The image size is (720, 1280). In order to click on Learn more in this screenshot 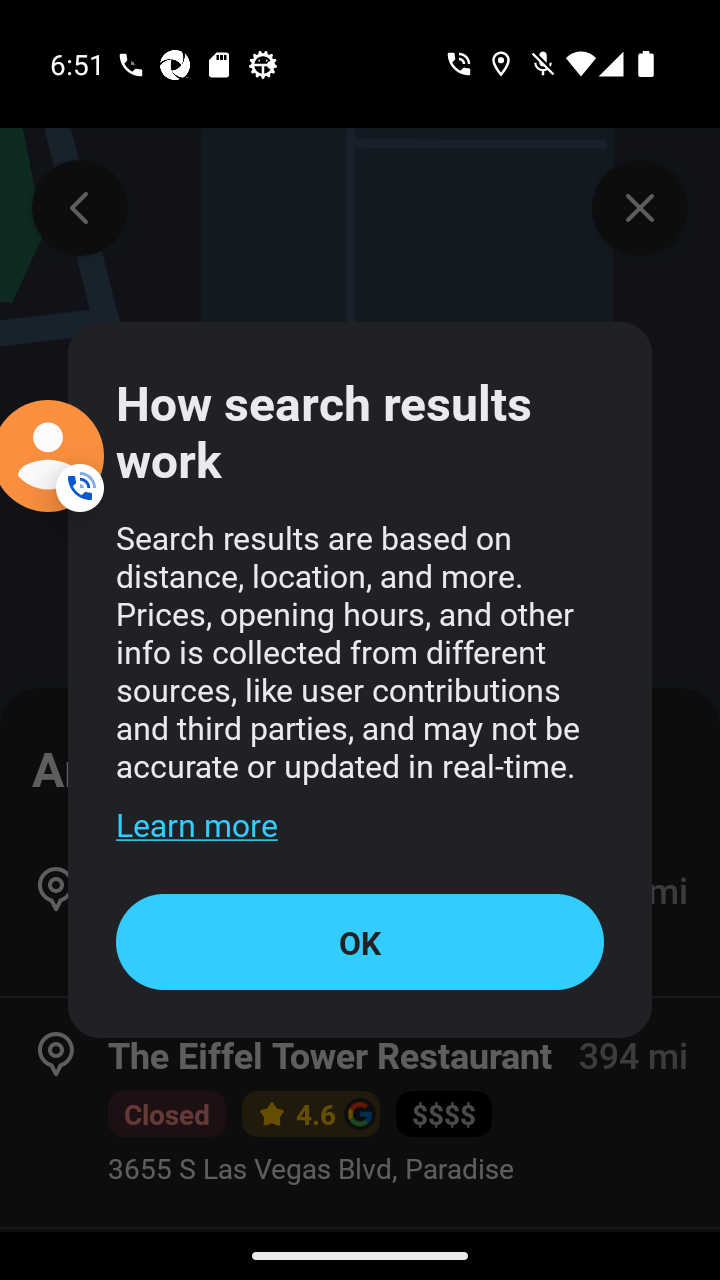, I will do `click(196, 824)`.